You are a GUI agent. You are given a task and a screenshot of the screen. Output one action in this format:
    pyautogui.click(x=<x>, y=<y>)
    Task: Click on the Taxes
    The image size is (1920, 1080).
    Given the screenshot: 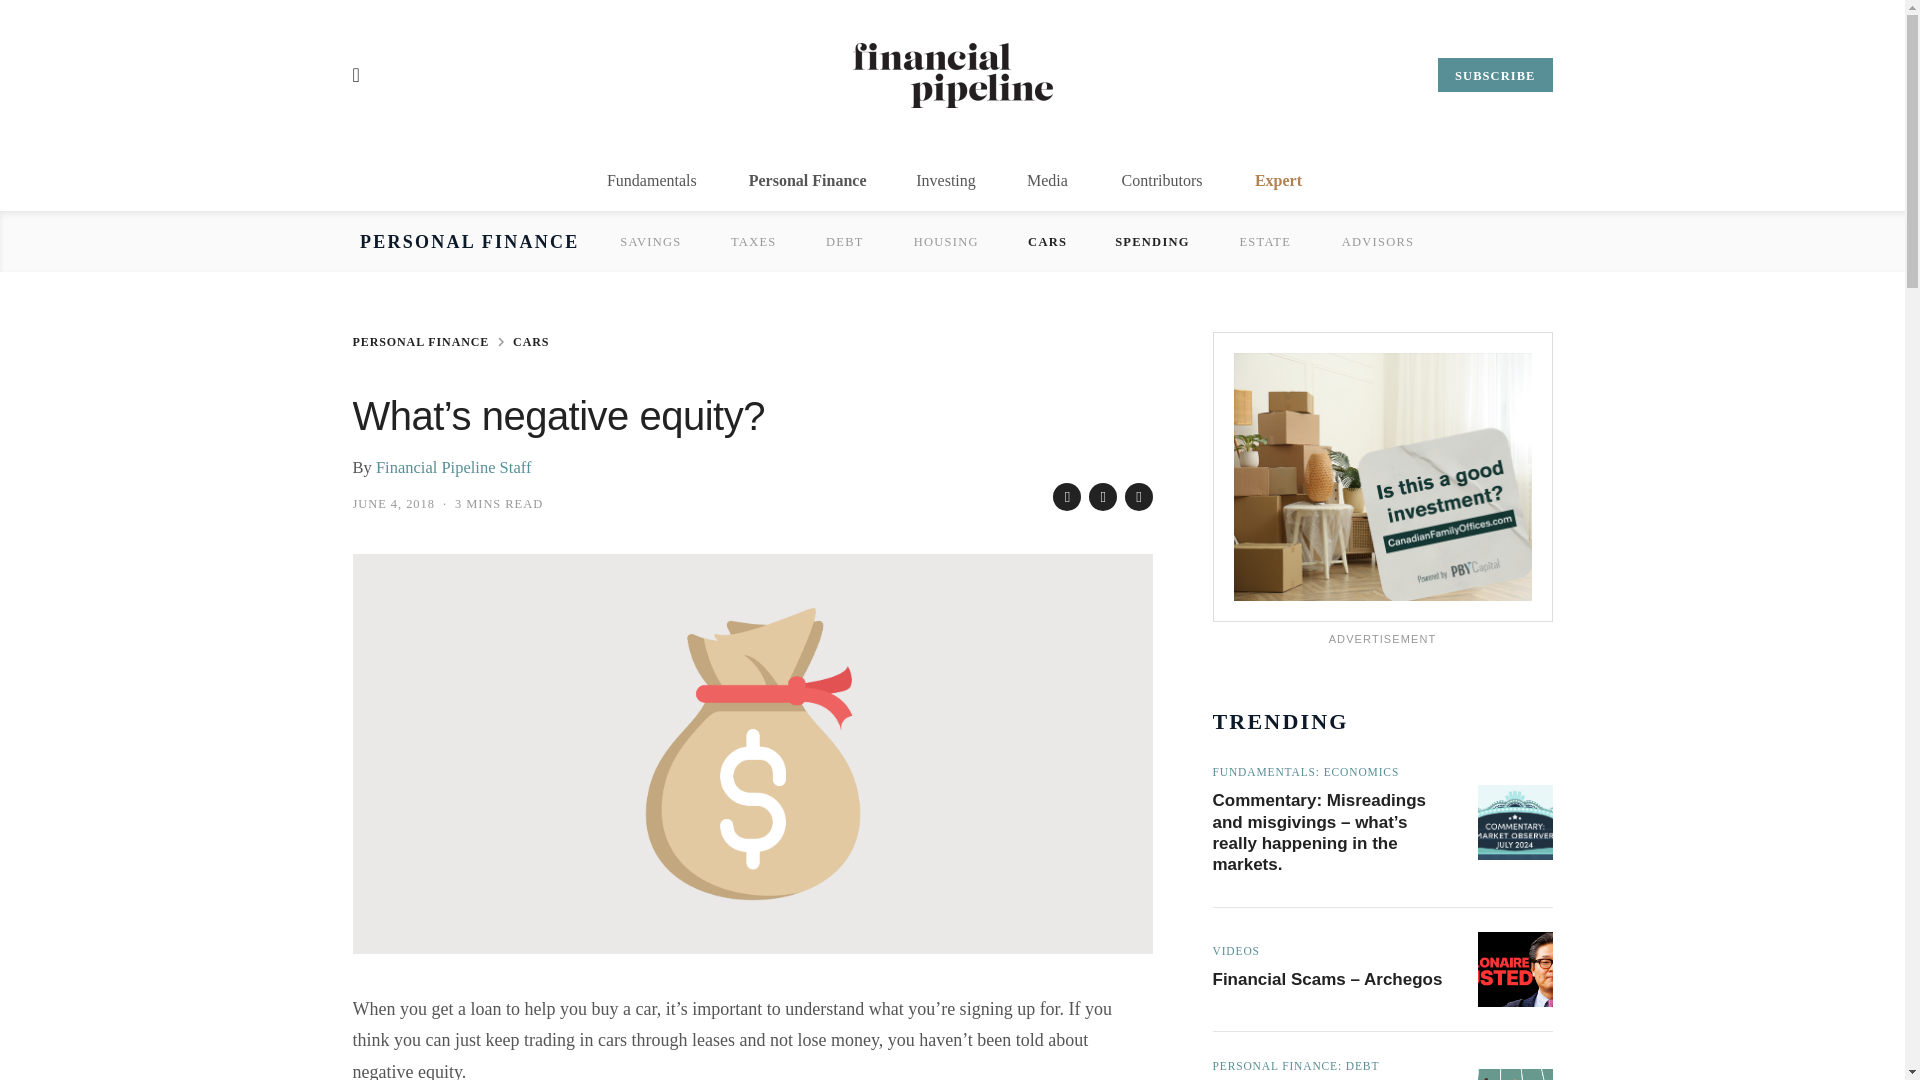 What is the action you would take?
    pyautogui.click(x=753, y=241)
    